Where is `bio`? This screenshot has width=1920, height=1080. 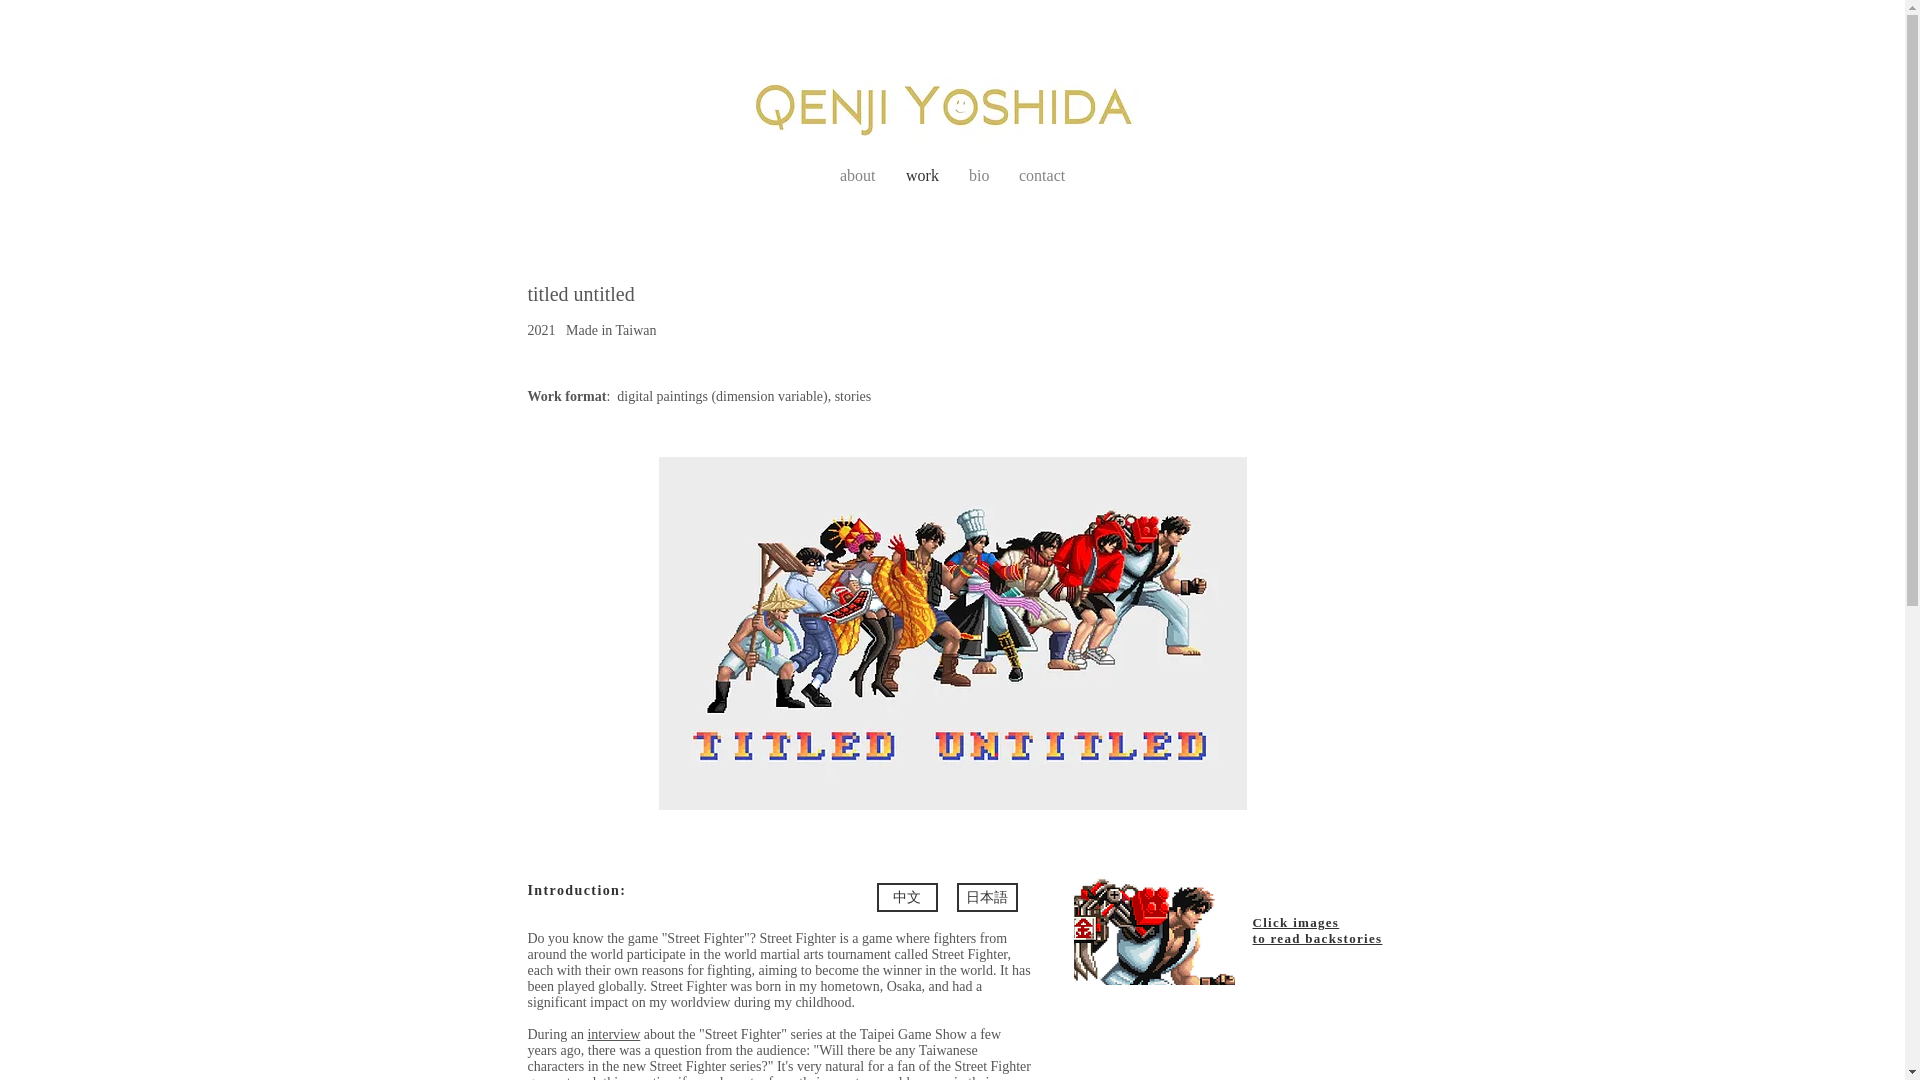 bio is located at coordinates (979, 176).